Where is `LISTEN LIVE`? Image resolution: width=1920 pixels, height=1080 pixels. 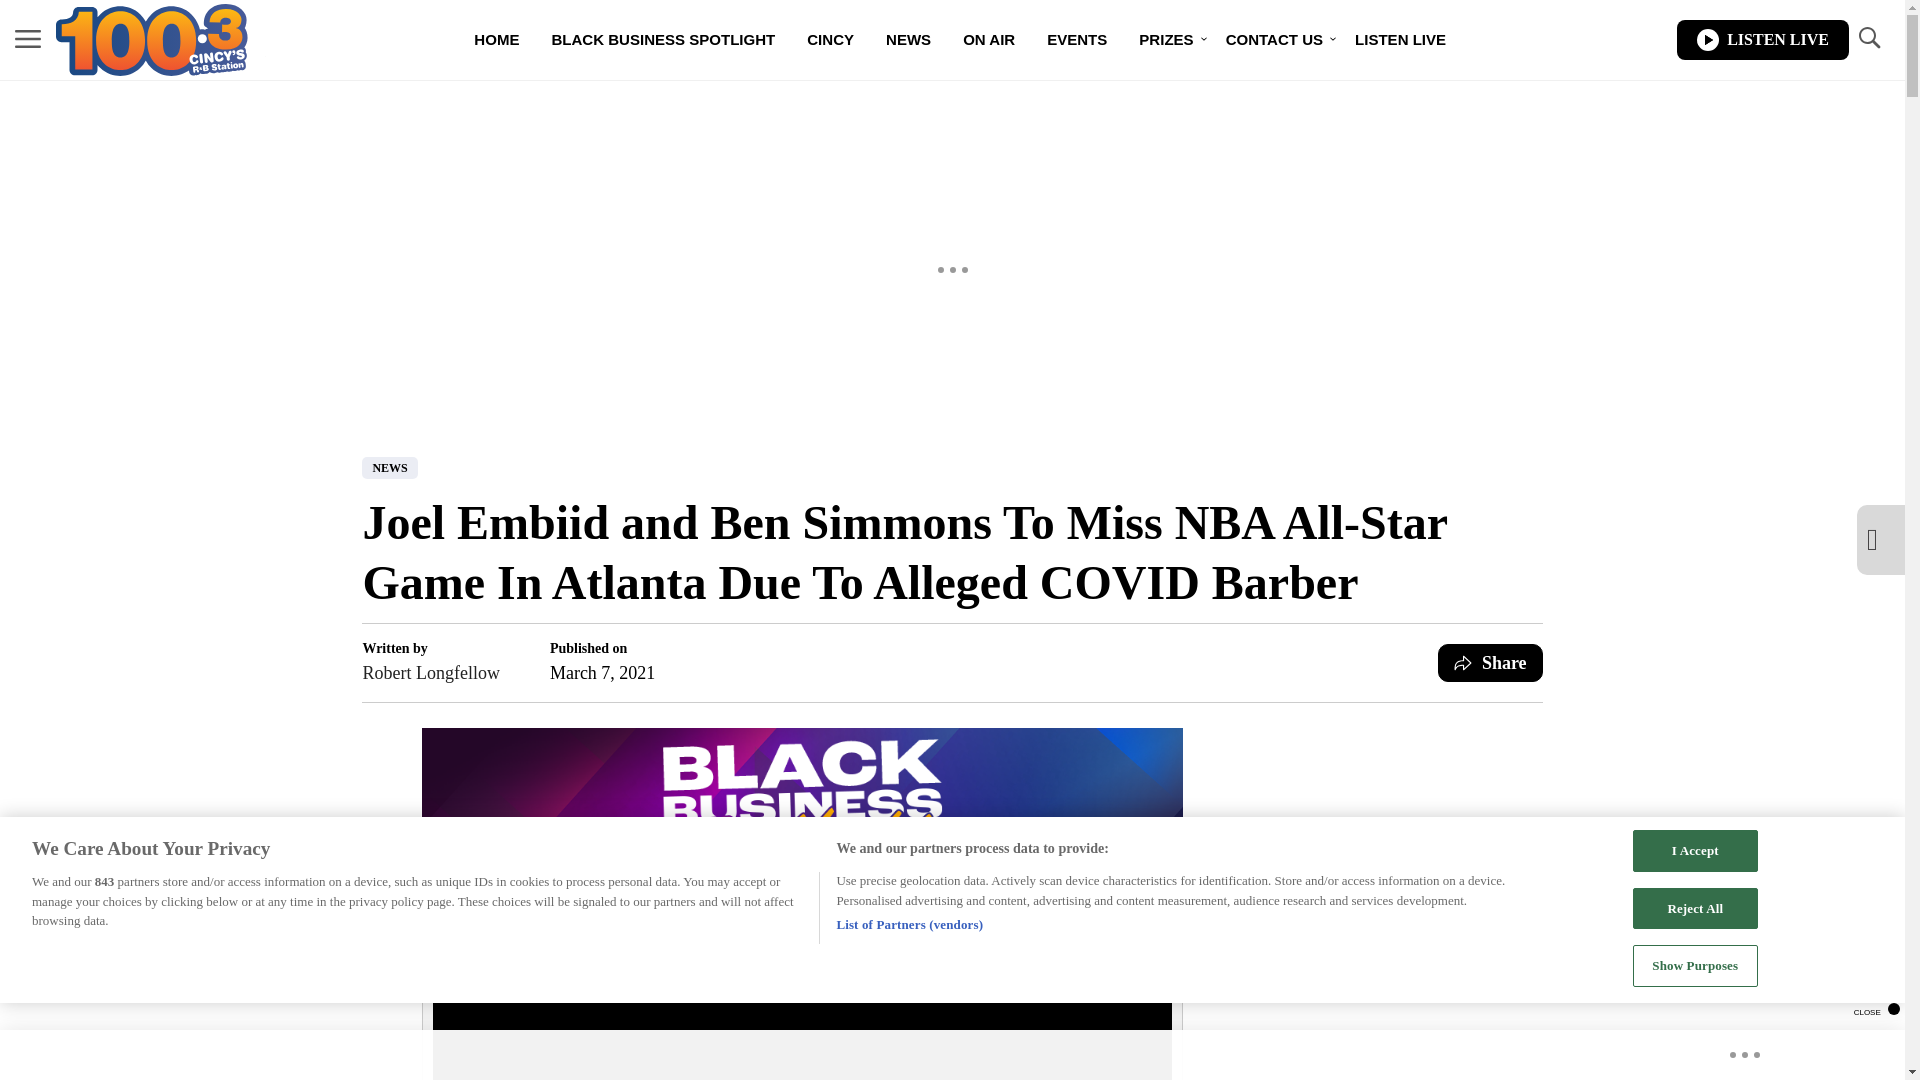
LISTEN LIVE is located at coordinates (1762, 40).